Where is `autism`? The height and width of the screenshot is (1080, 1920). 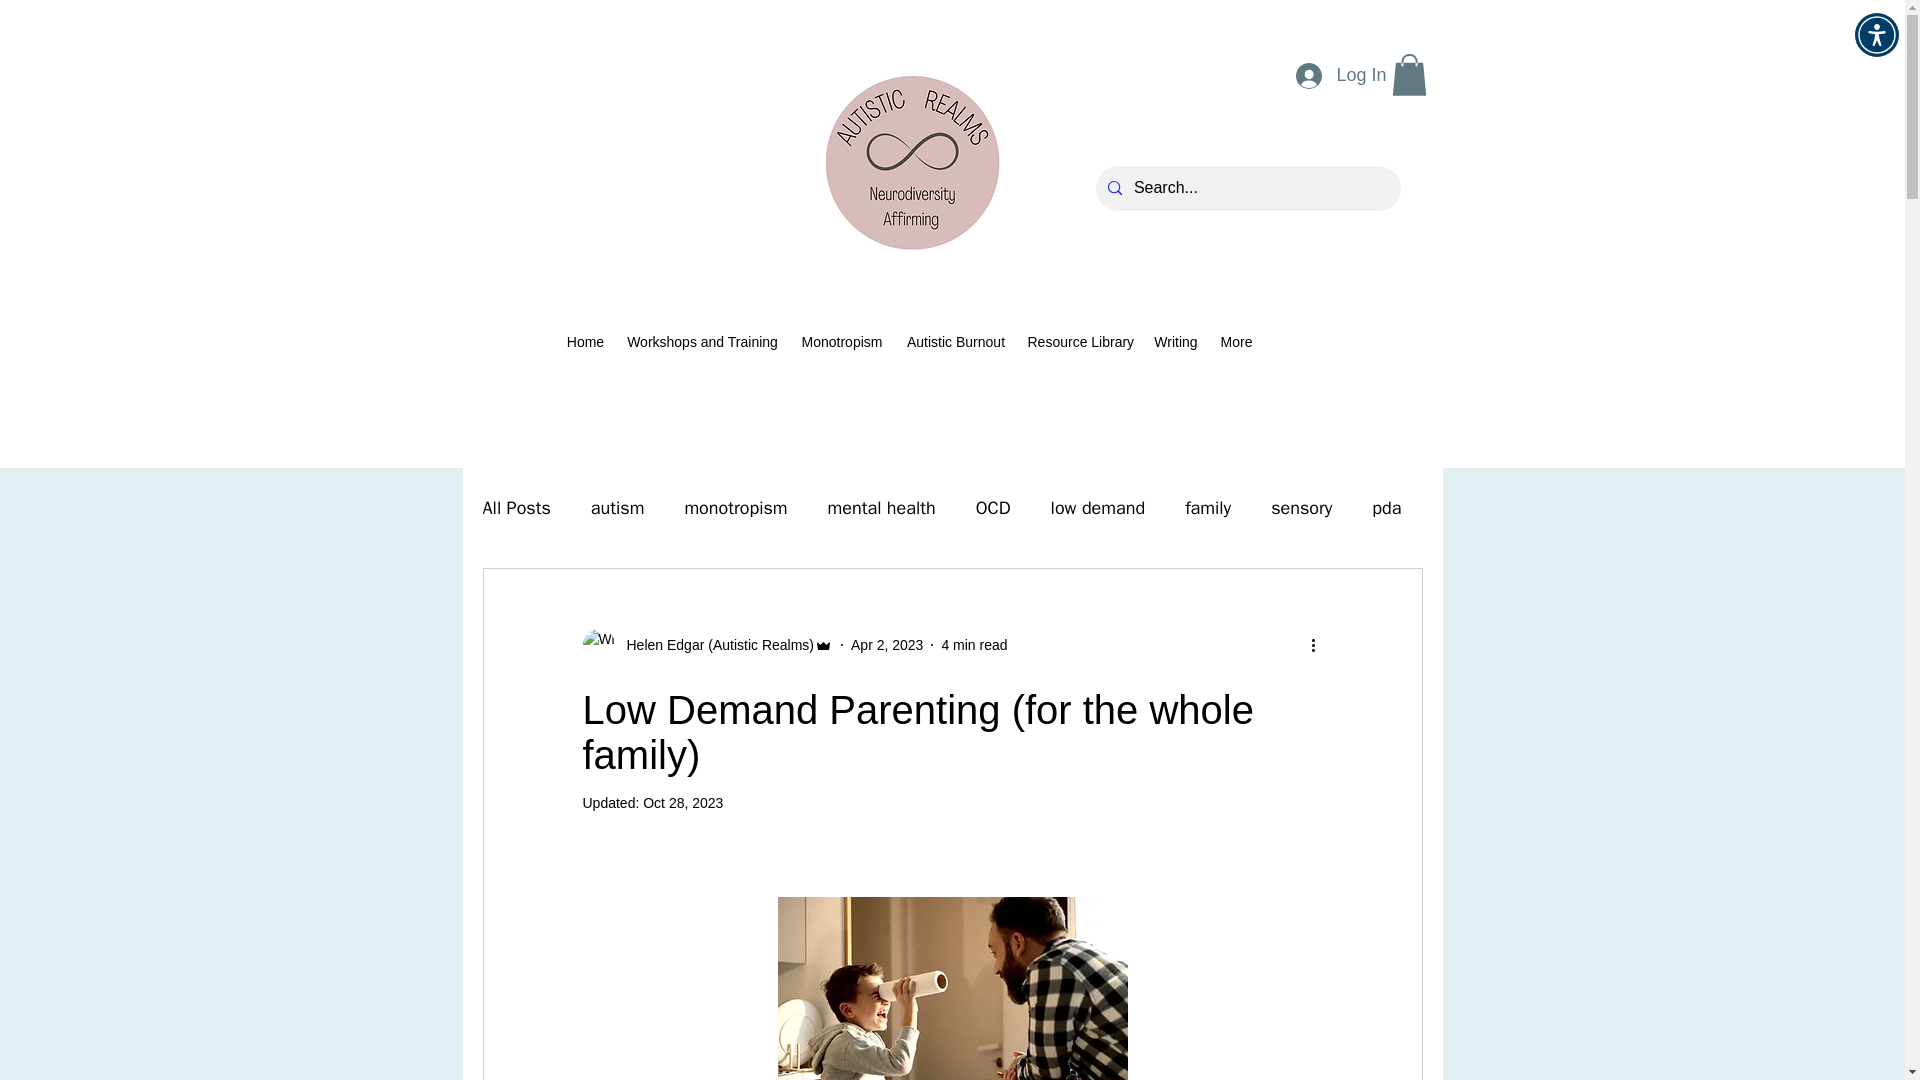 autism is located at coordinates (618, 507).